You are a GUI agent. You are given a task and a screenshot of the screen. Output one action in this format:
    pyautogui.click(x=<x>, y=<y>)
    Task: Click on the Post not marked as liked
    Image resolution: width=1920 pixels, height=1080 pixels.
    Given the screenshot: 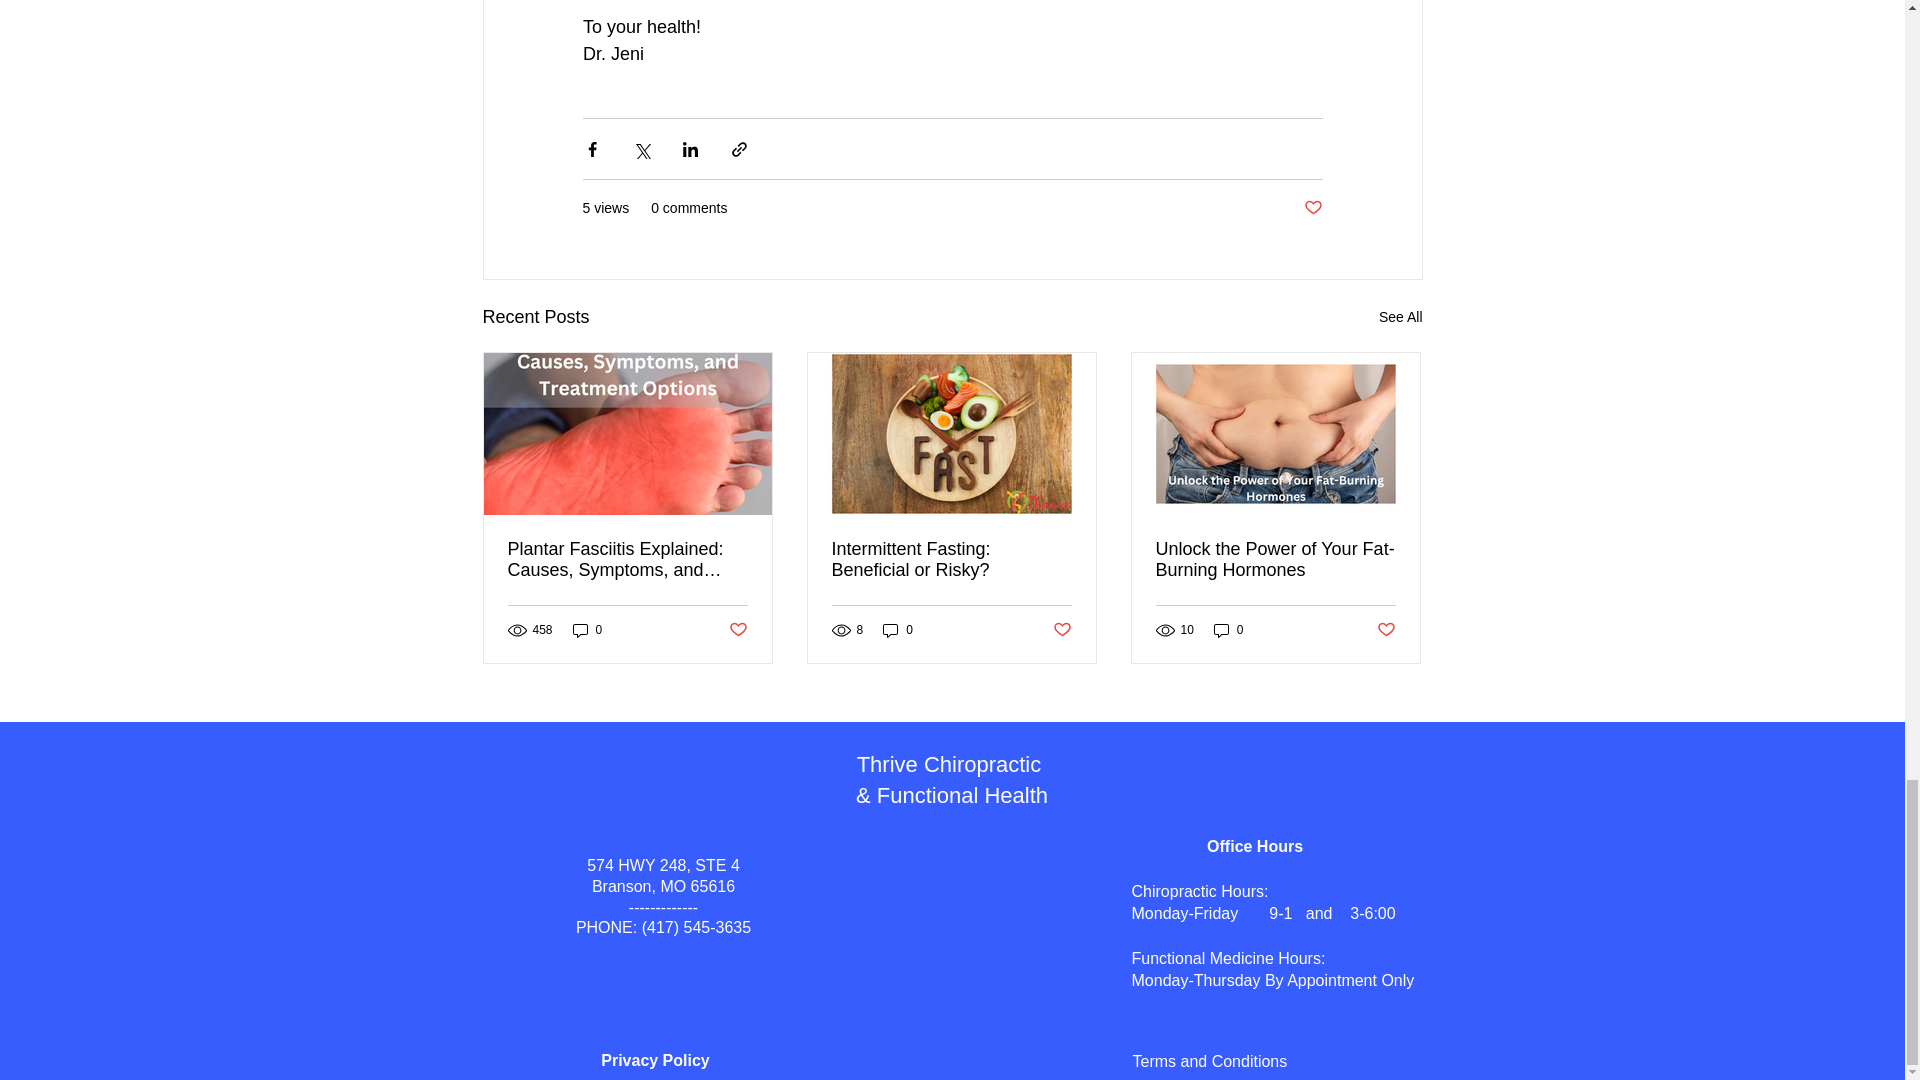 What is the action you would take?
    pyautogui.click(x=1312, y=208)
    